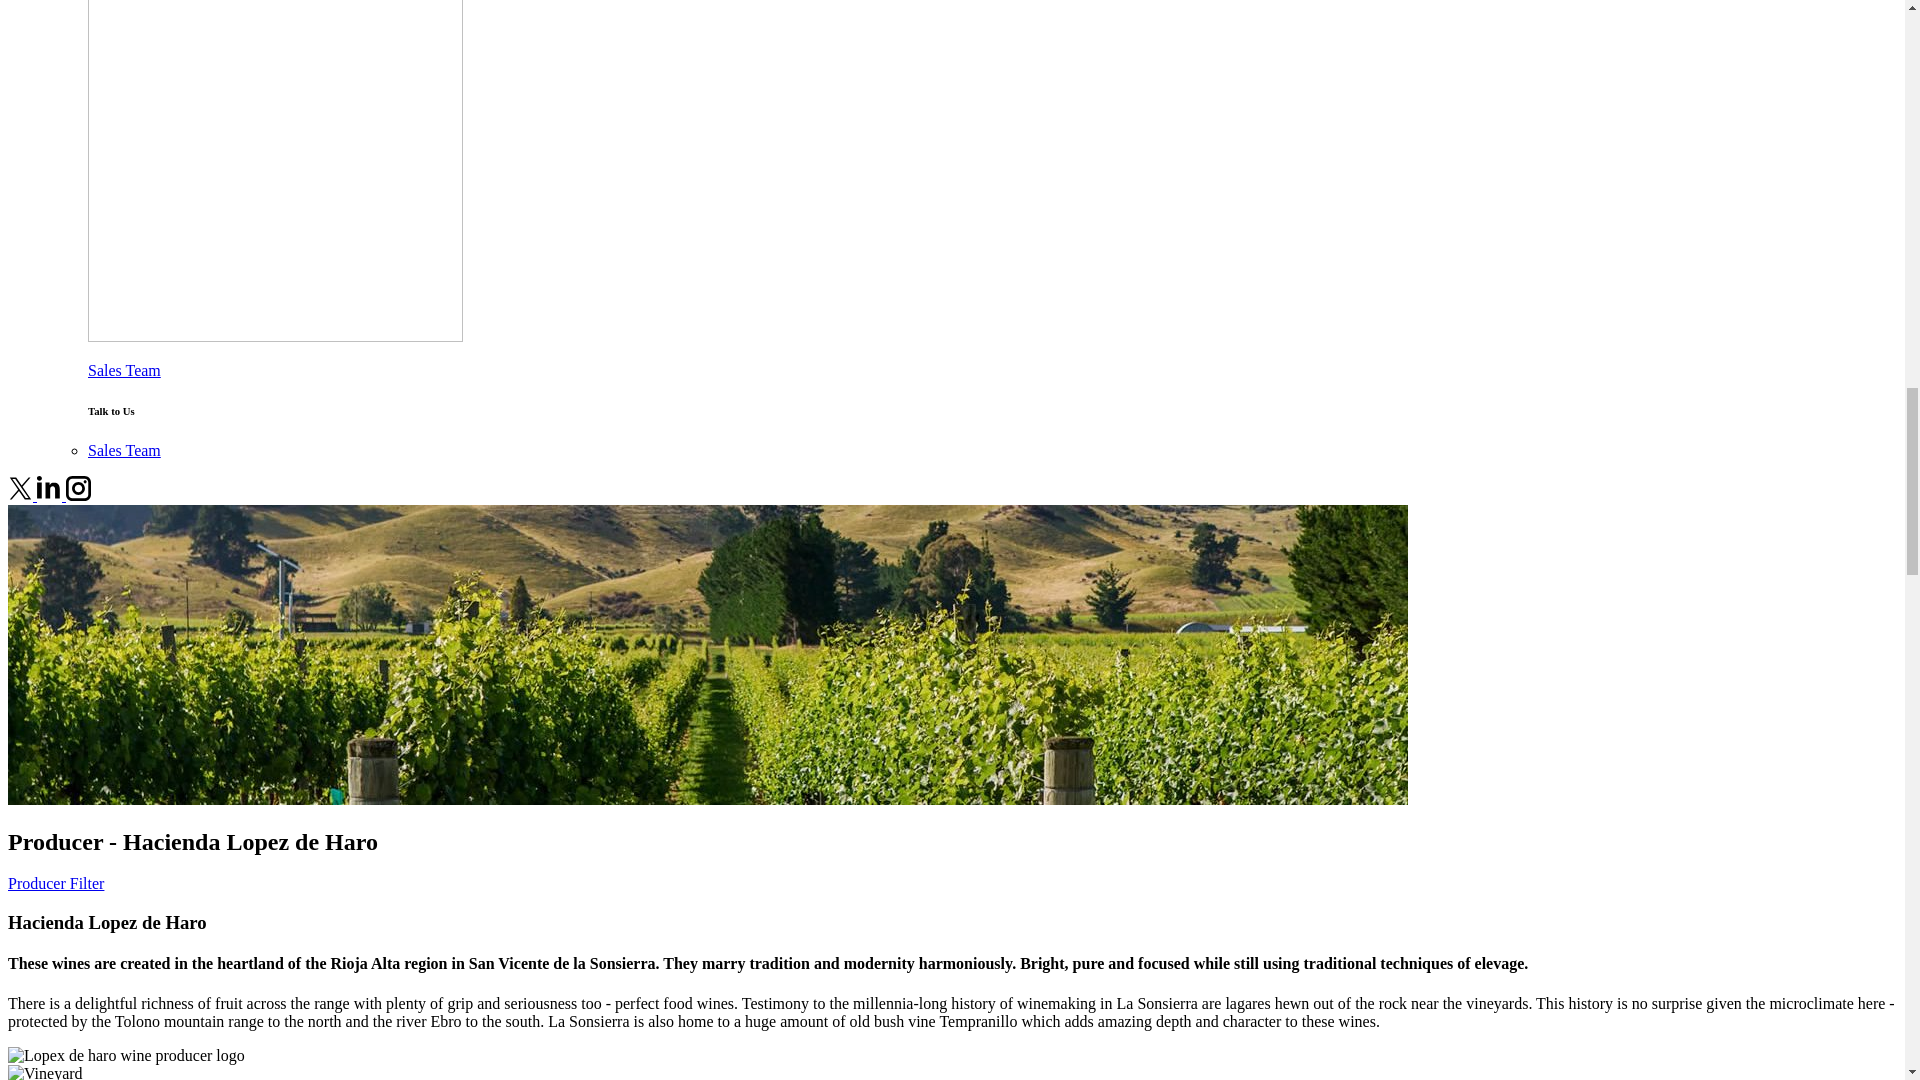 This screenshot has width=1920, height=1080. I want to click on LinkedIn, so click(50, 496).